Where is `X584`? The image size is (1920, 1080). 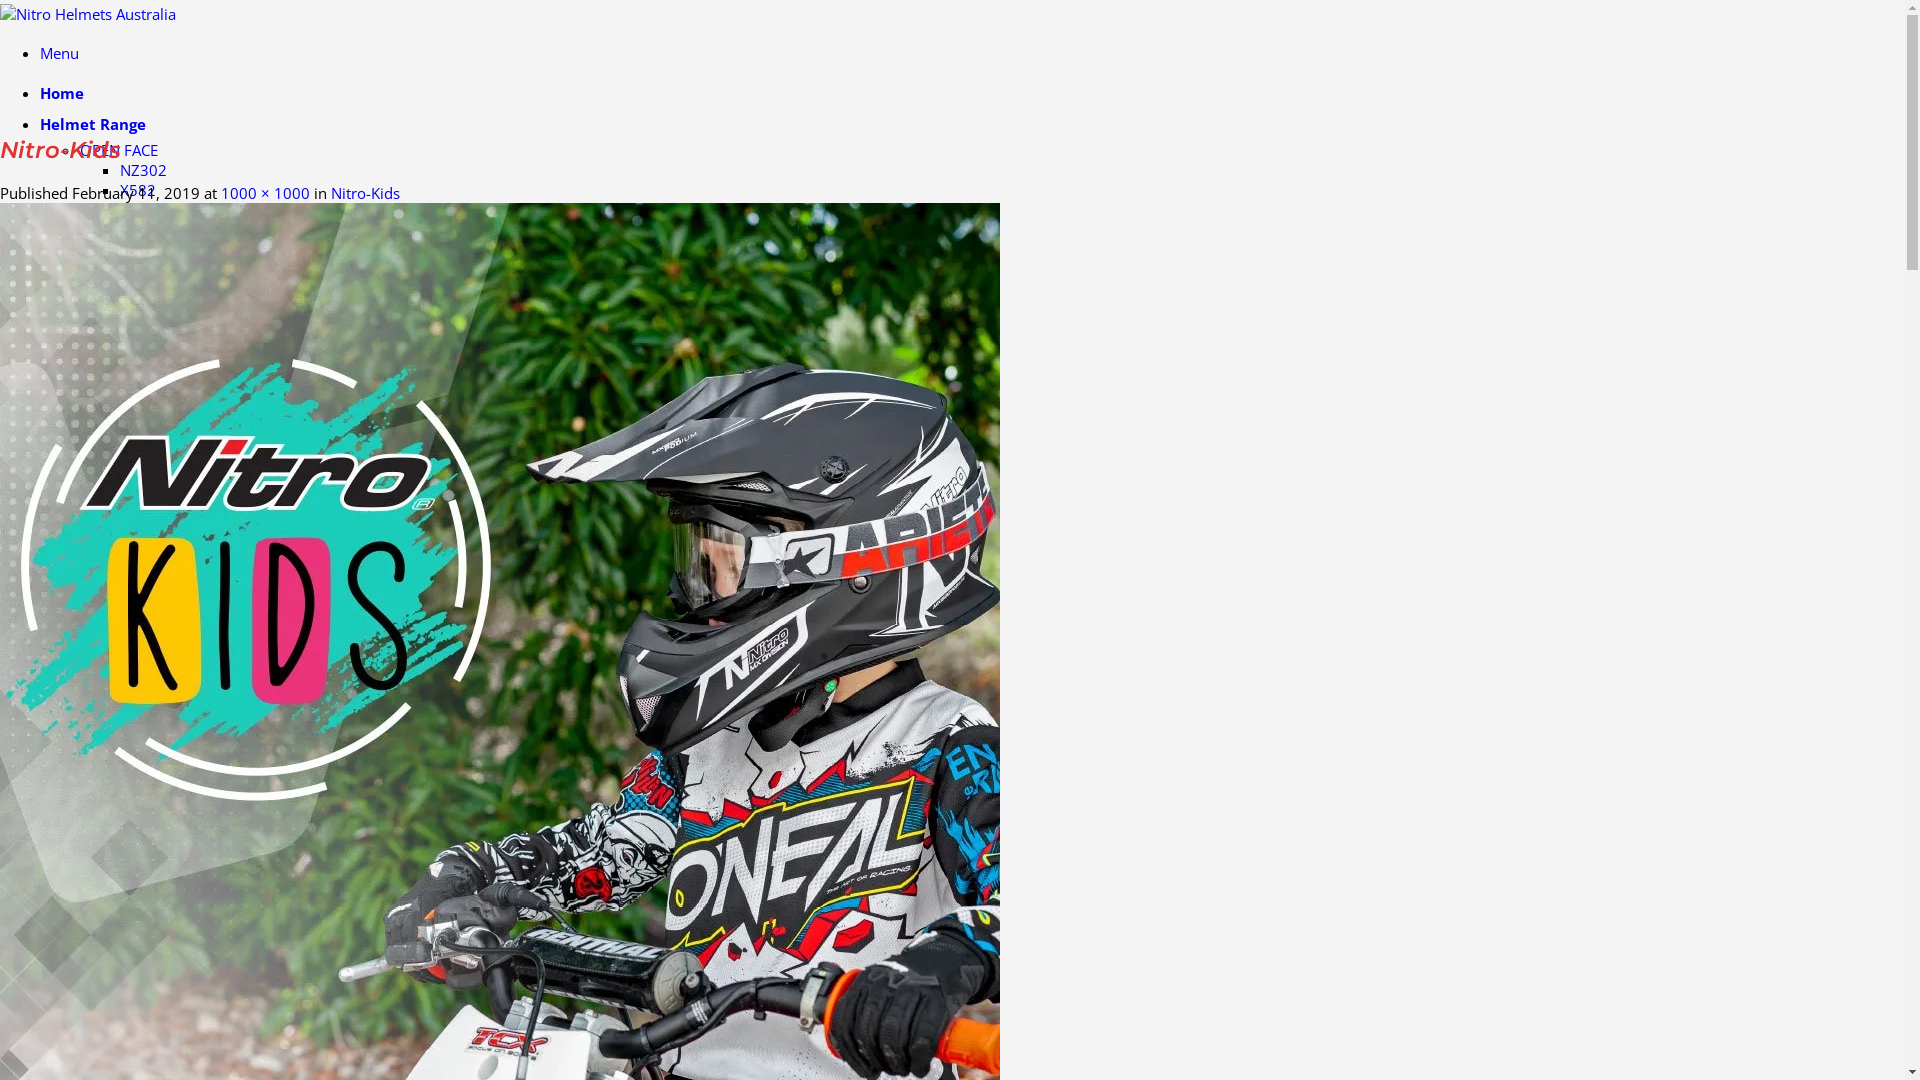
X584 is located at coordinates (138, 210).